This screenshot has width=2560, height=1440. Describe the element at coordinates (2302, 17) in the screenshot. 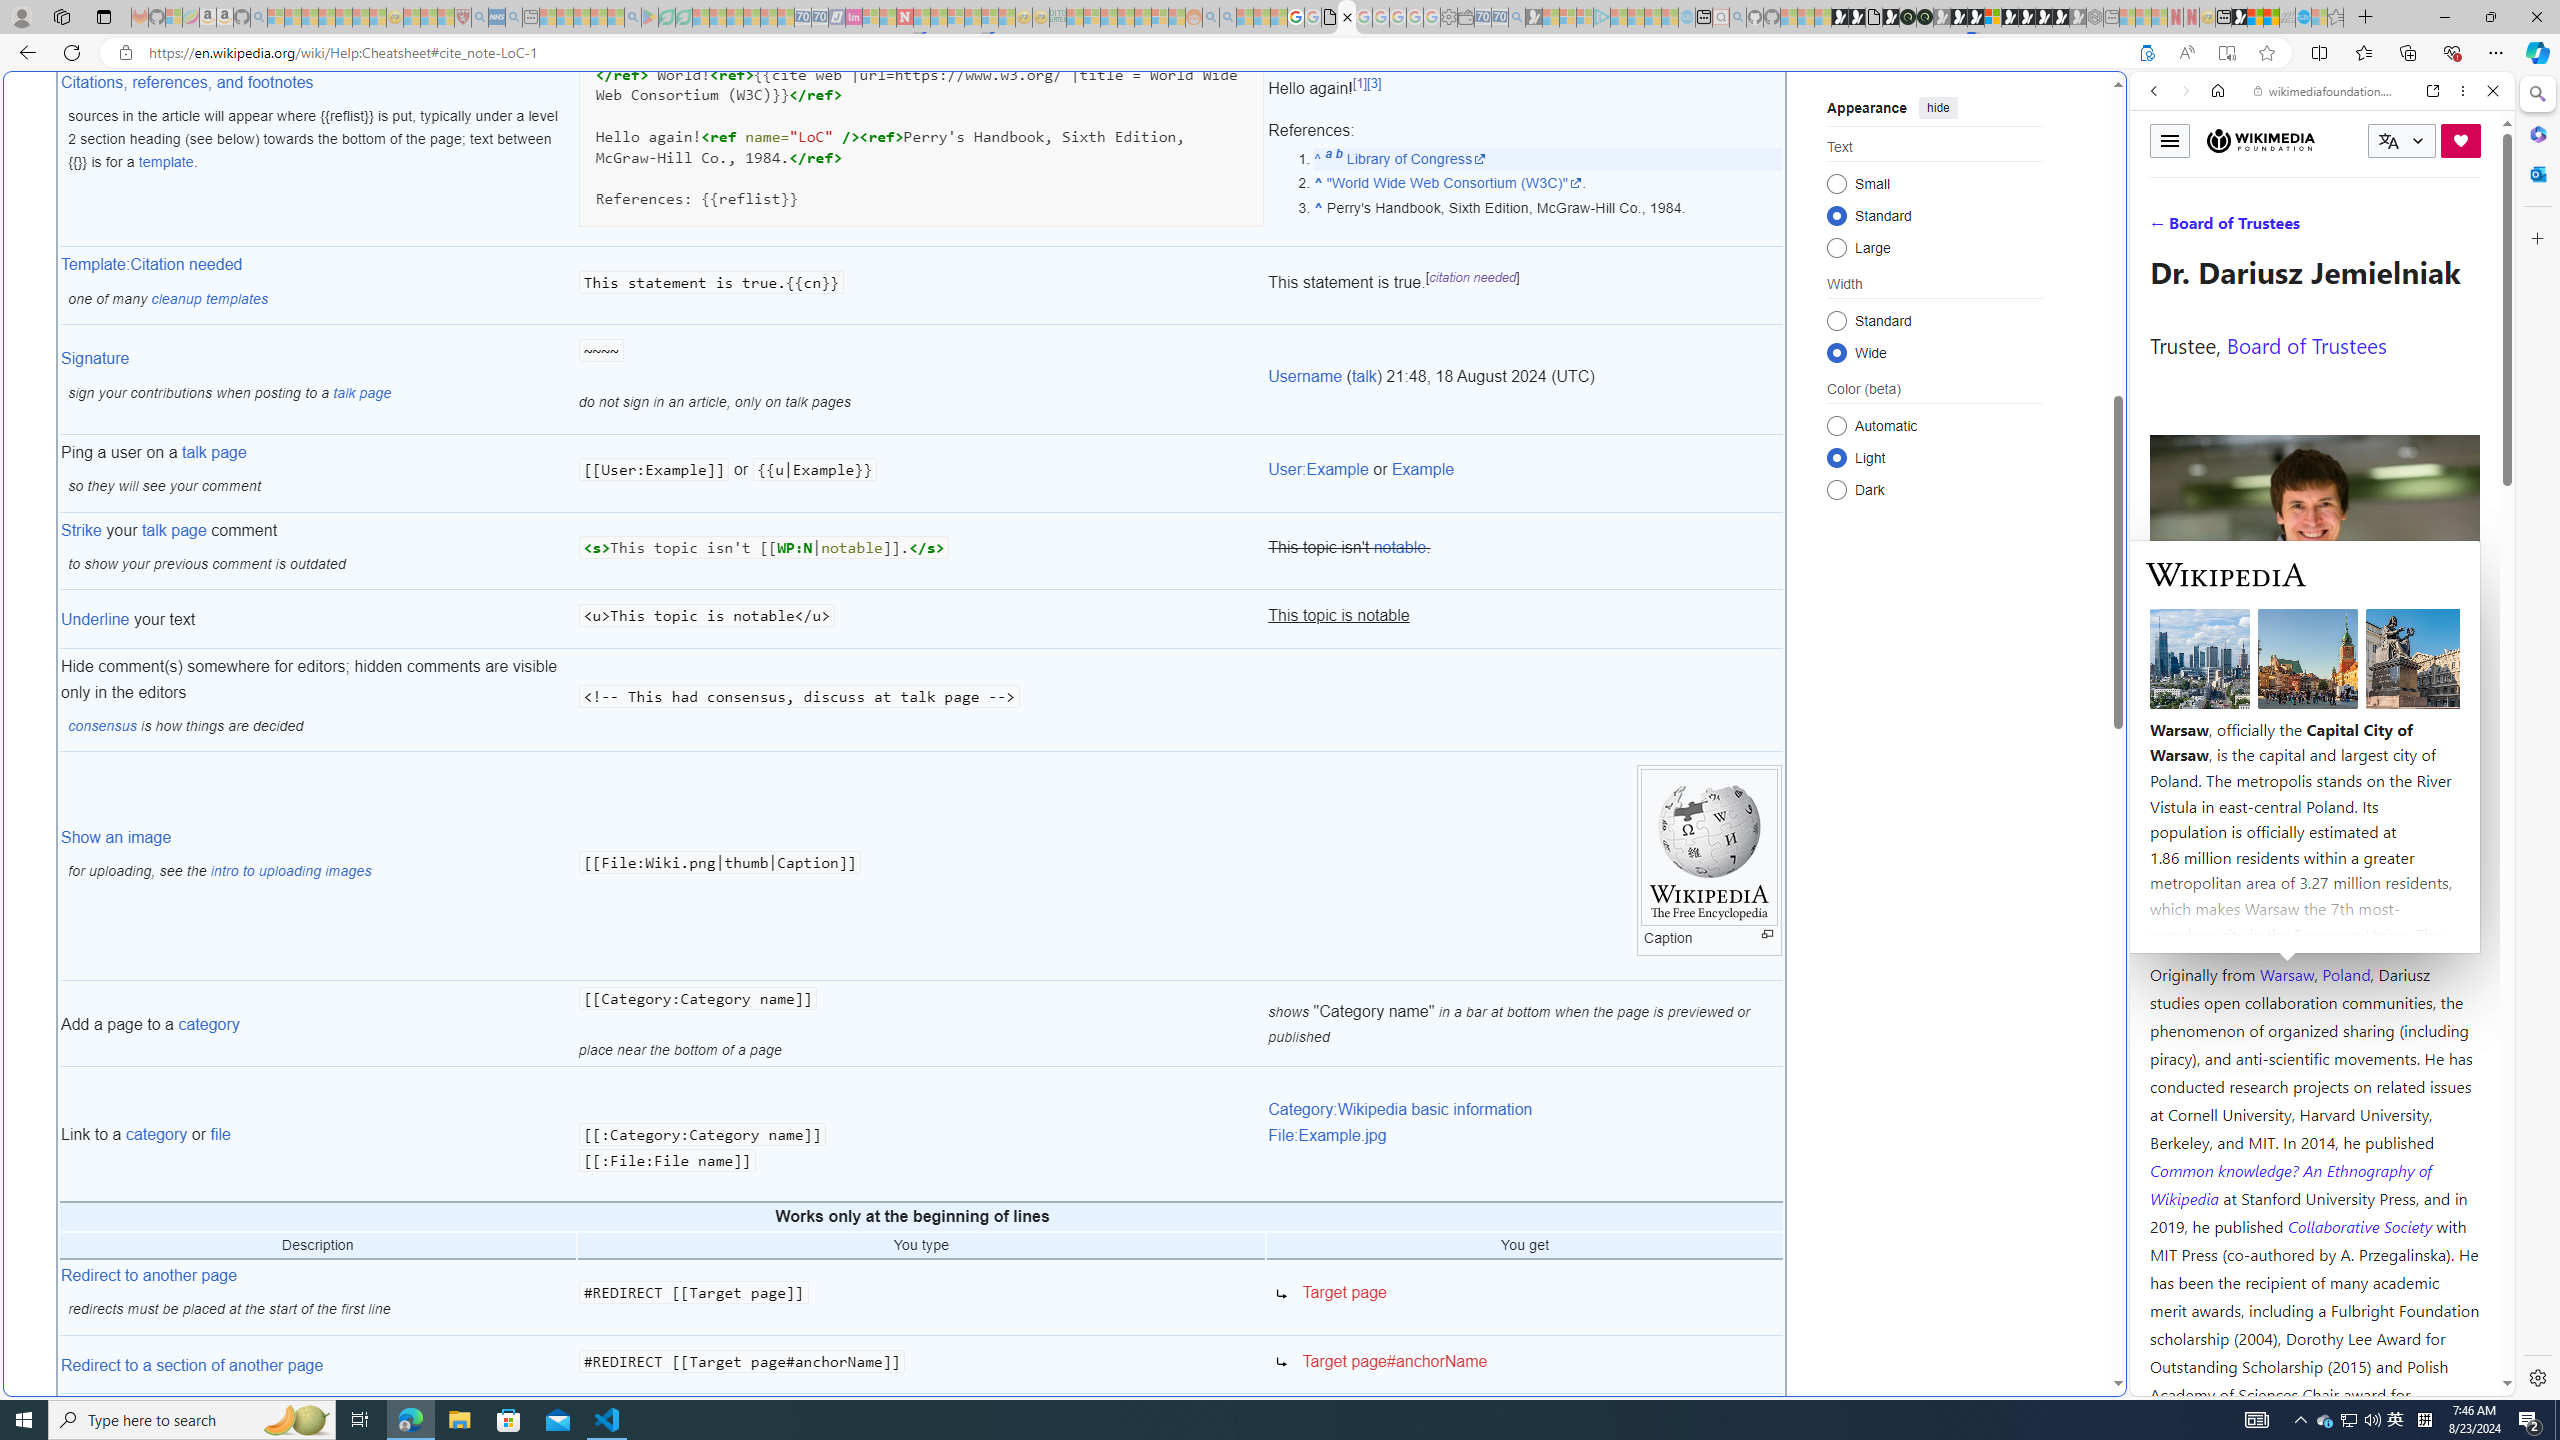

I see `Services - Maintenance | Sky Blue Bikes - Sky Blue Bikes` at that location.